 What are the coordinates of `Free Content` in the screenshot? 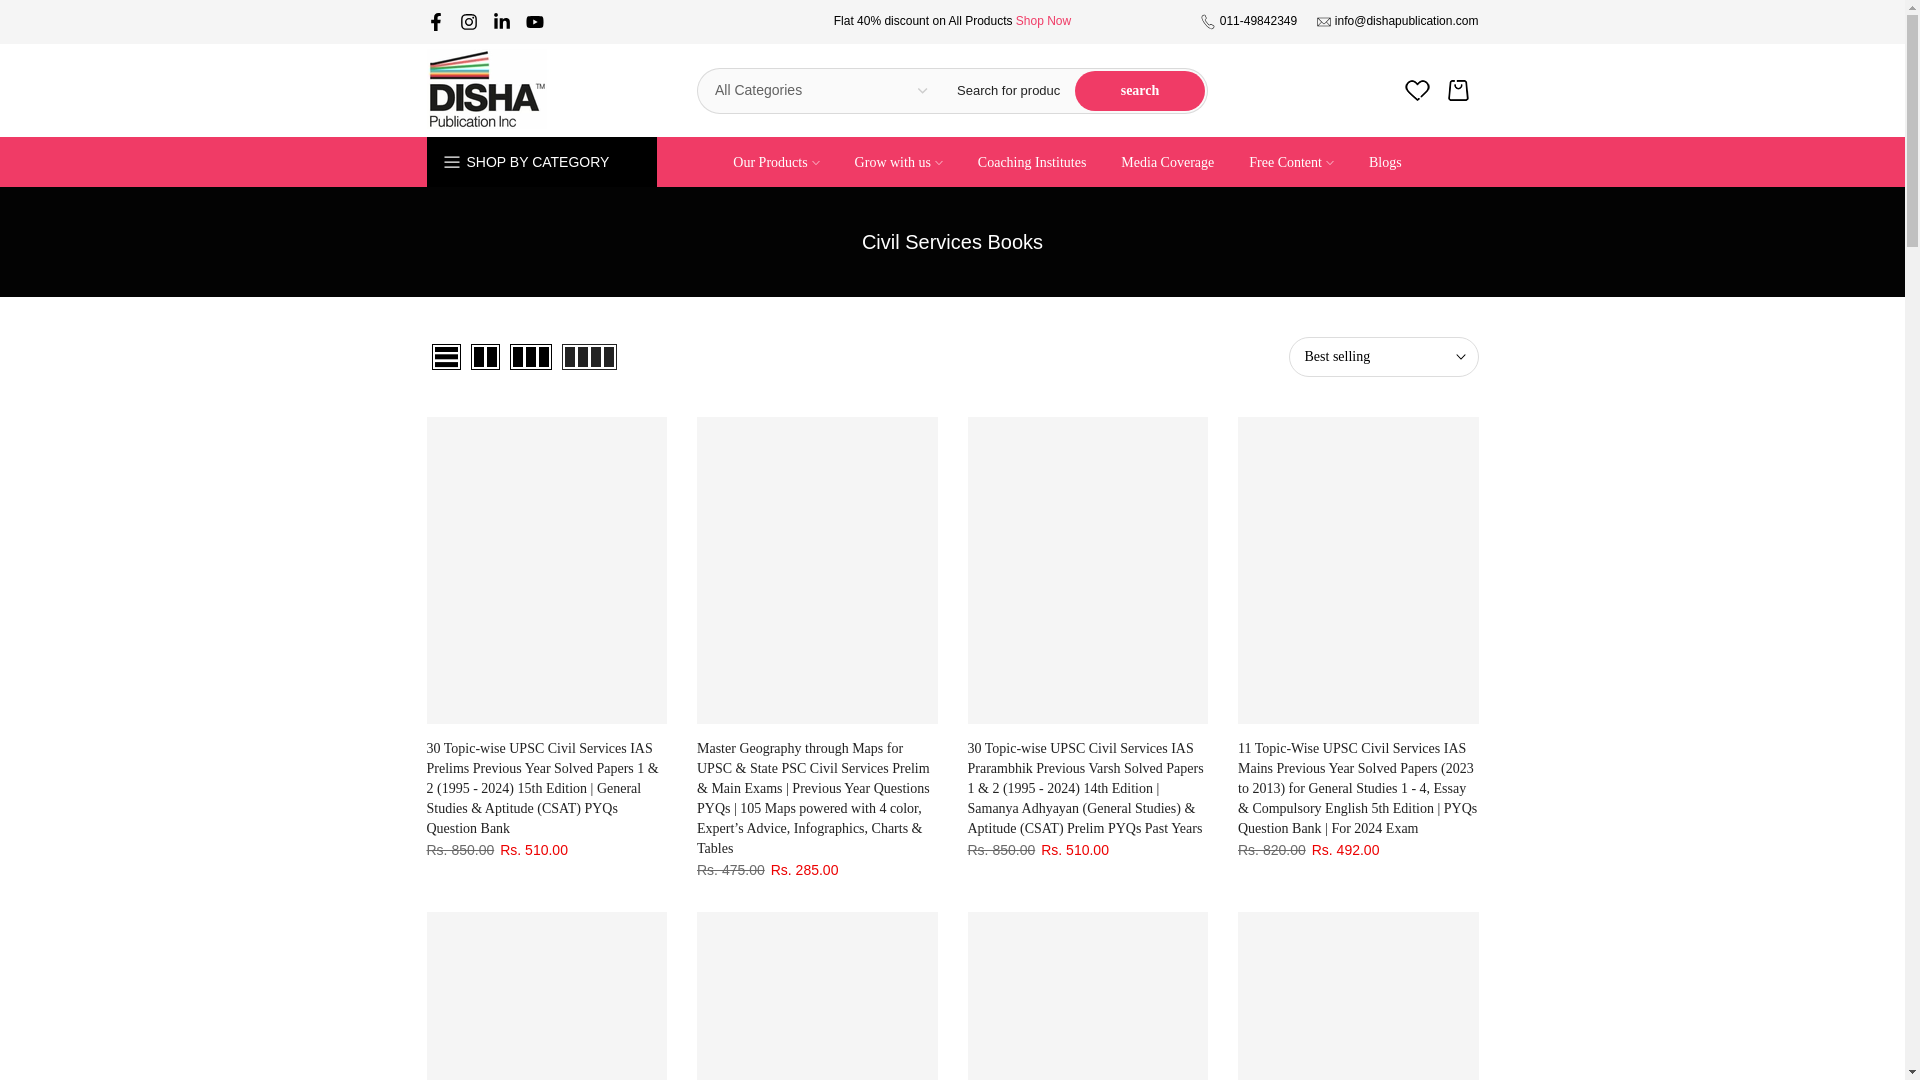 It's located at (1292, 162).